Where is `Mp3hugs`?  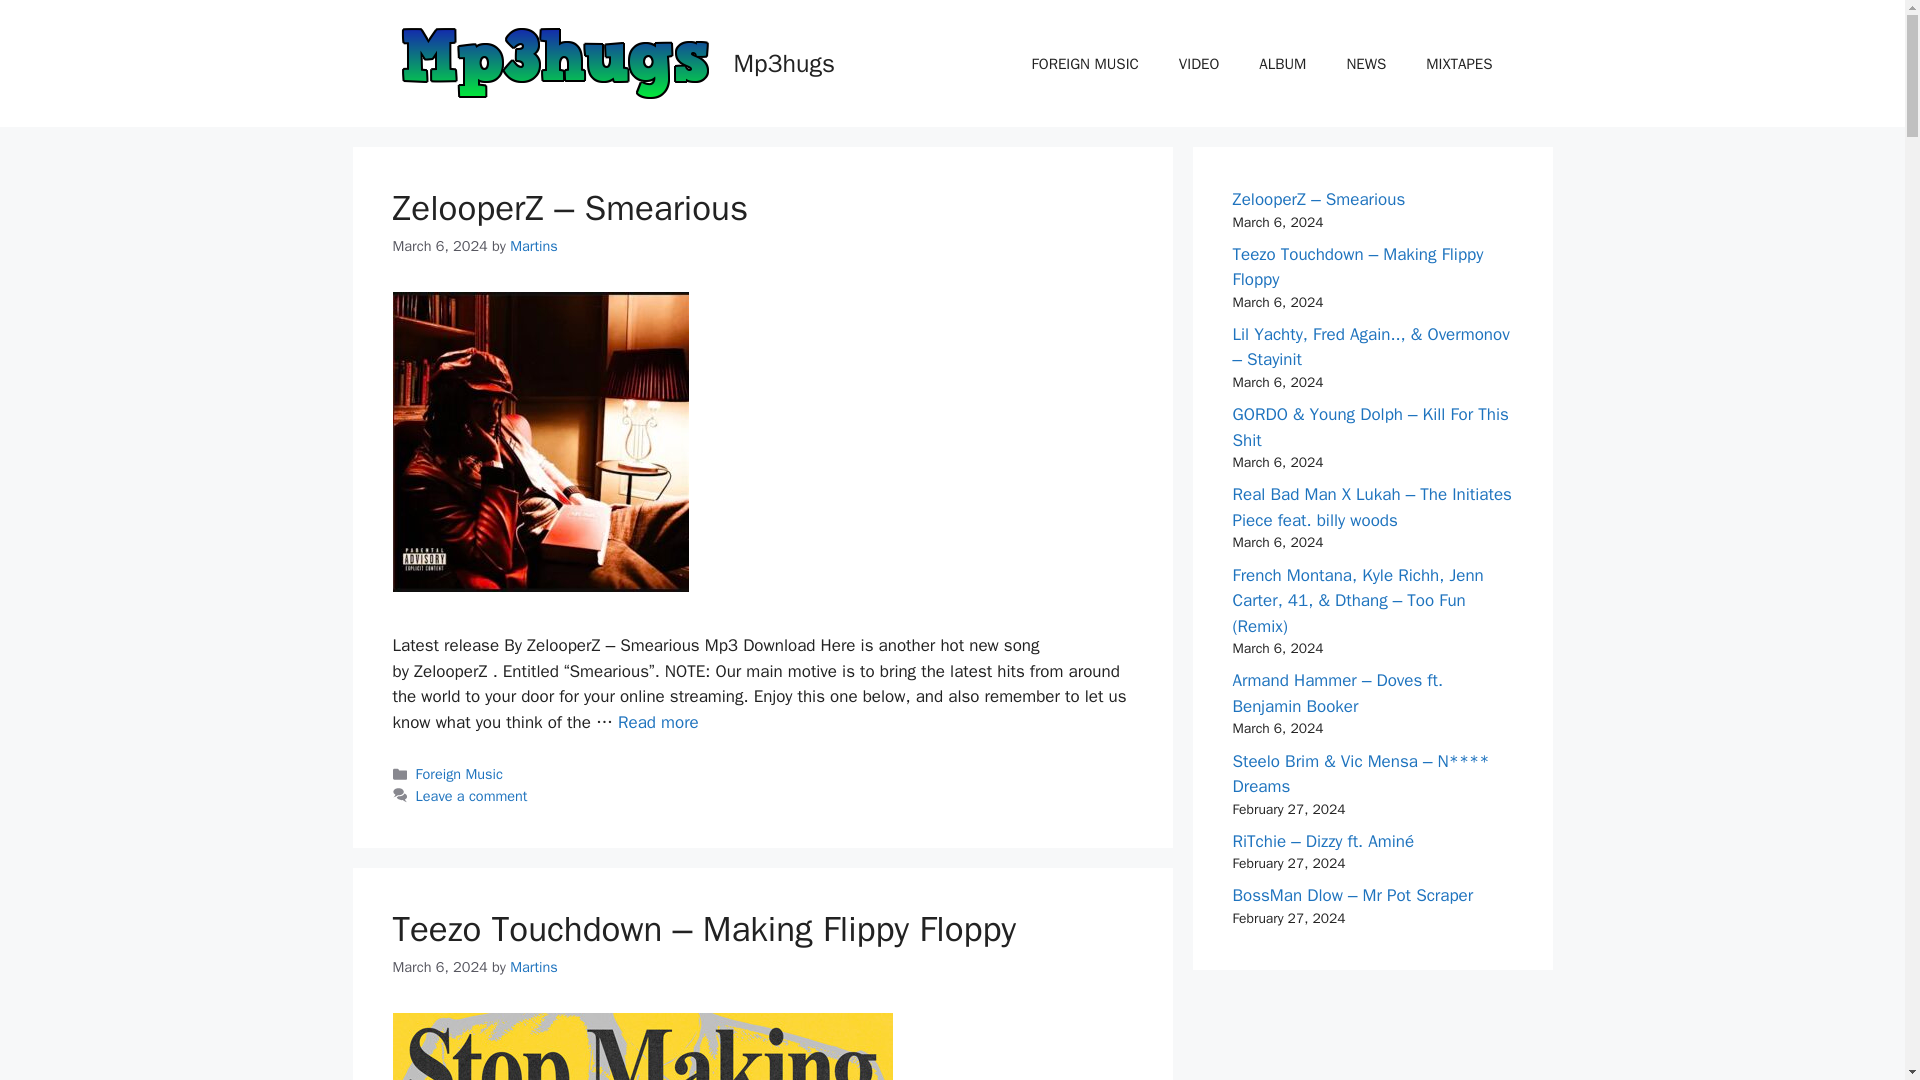
Mp3hugs is located at coordinates (784, 62).